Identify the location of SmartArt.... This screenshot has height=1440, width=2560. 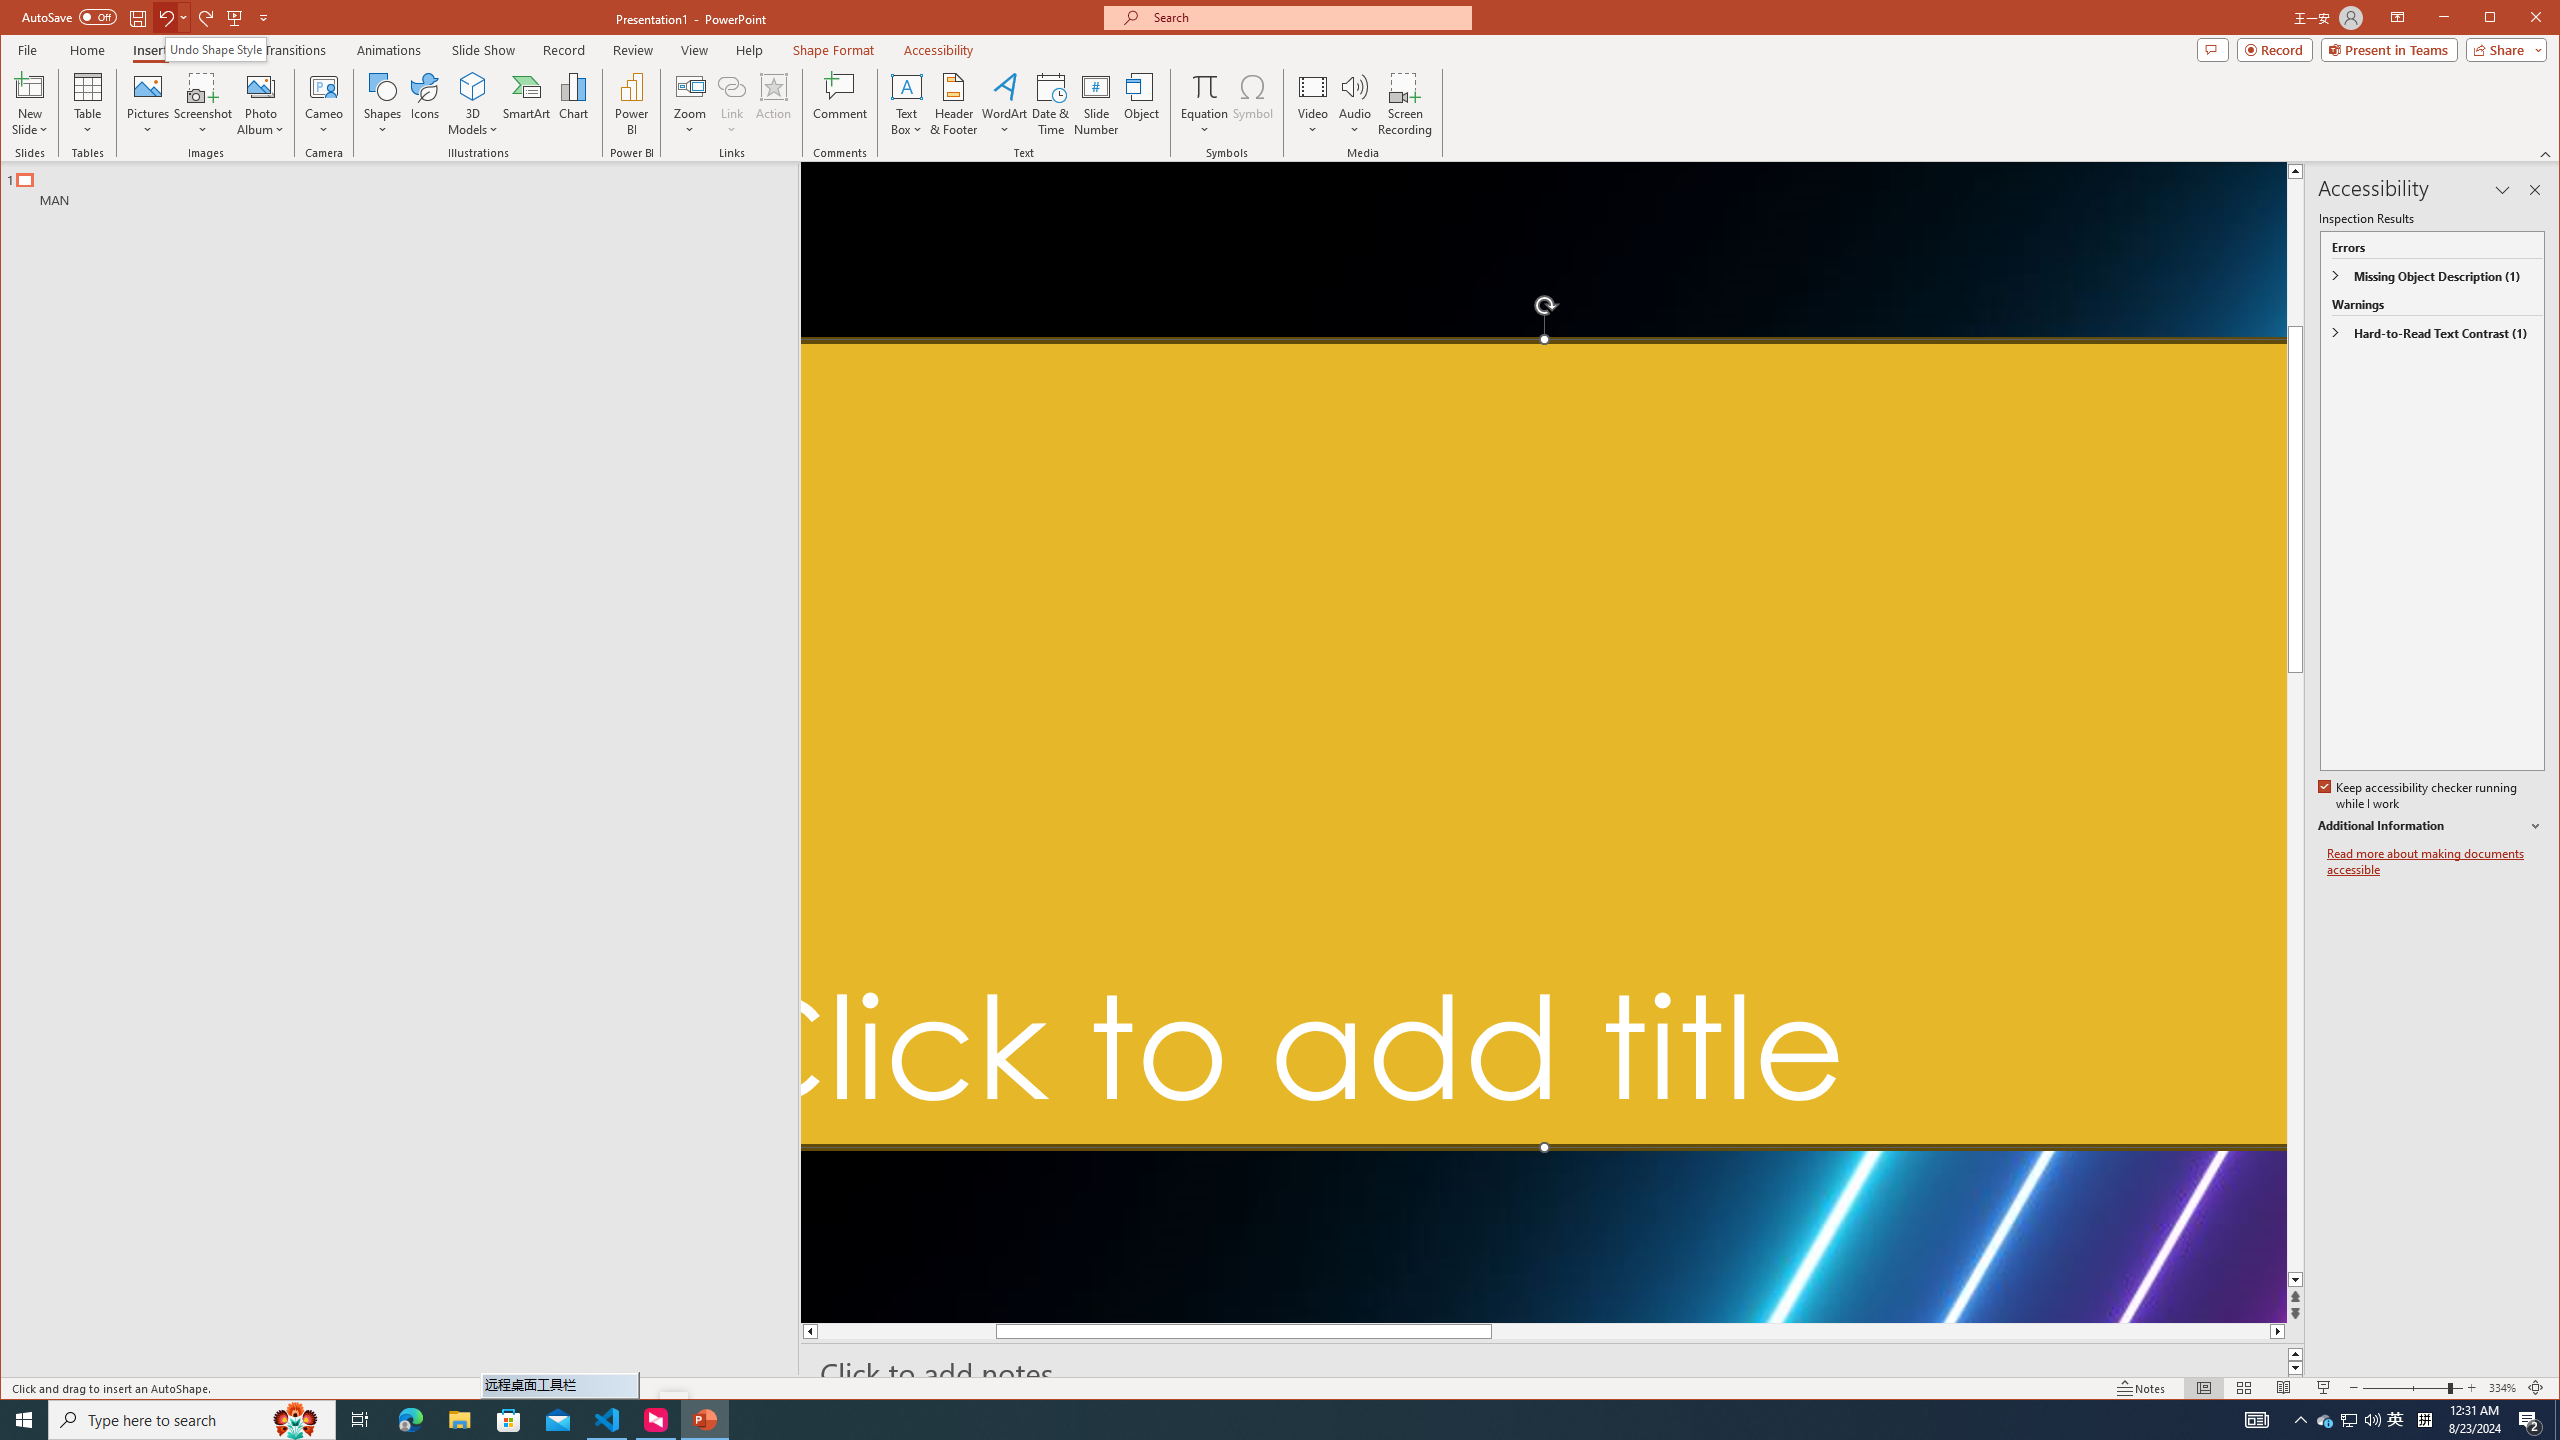
(526, 104).